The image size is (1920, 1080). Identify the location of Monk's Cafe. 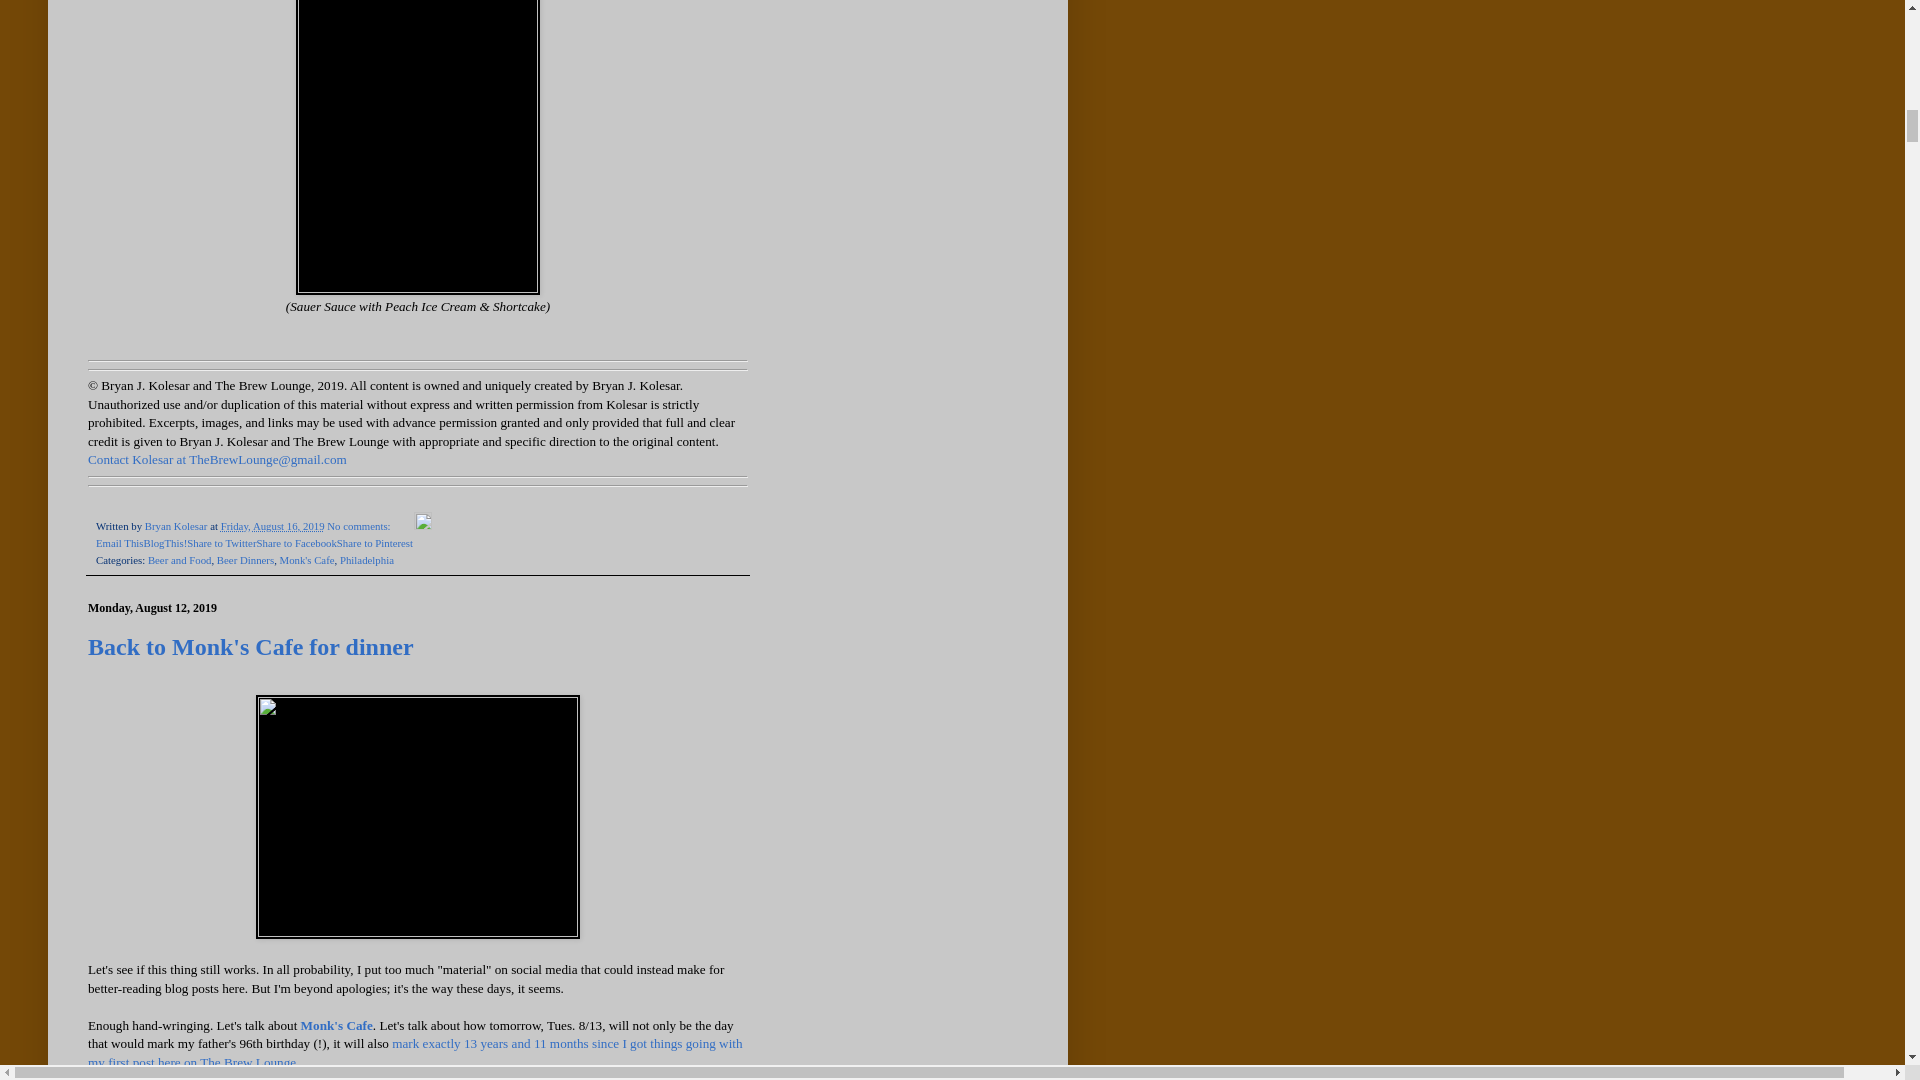
(336, 1025).